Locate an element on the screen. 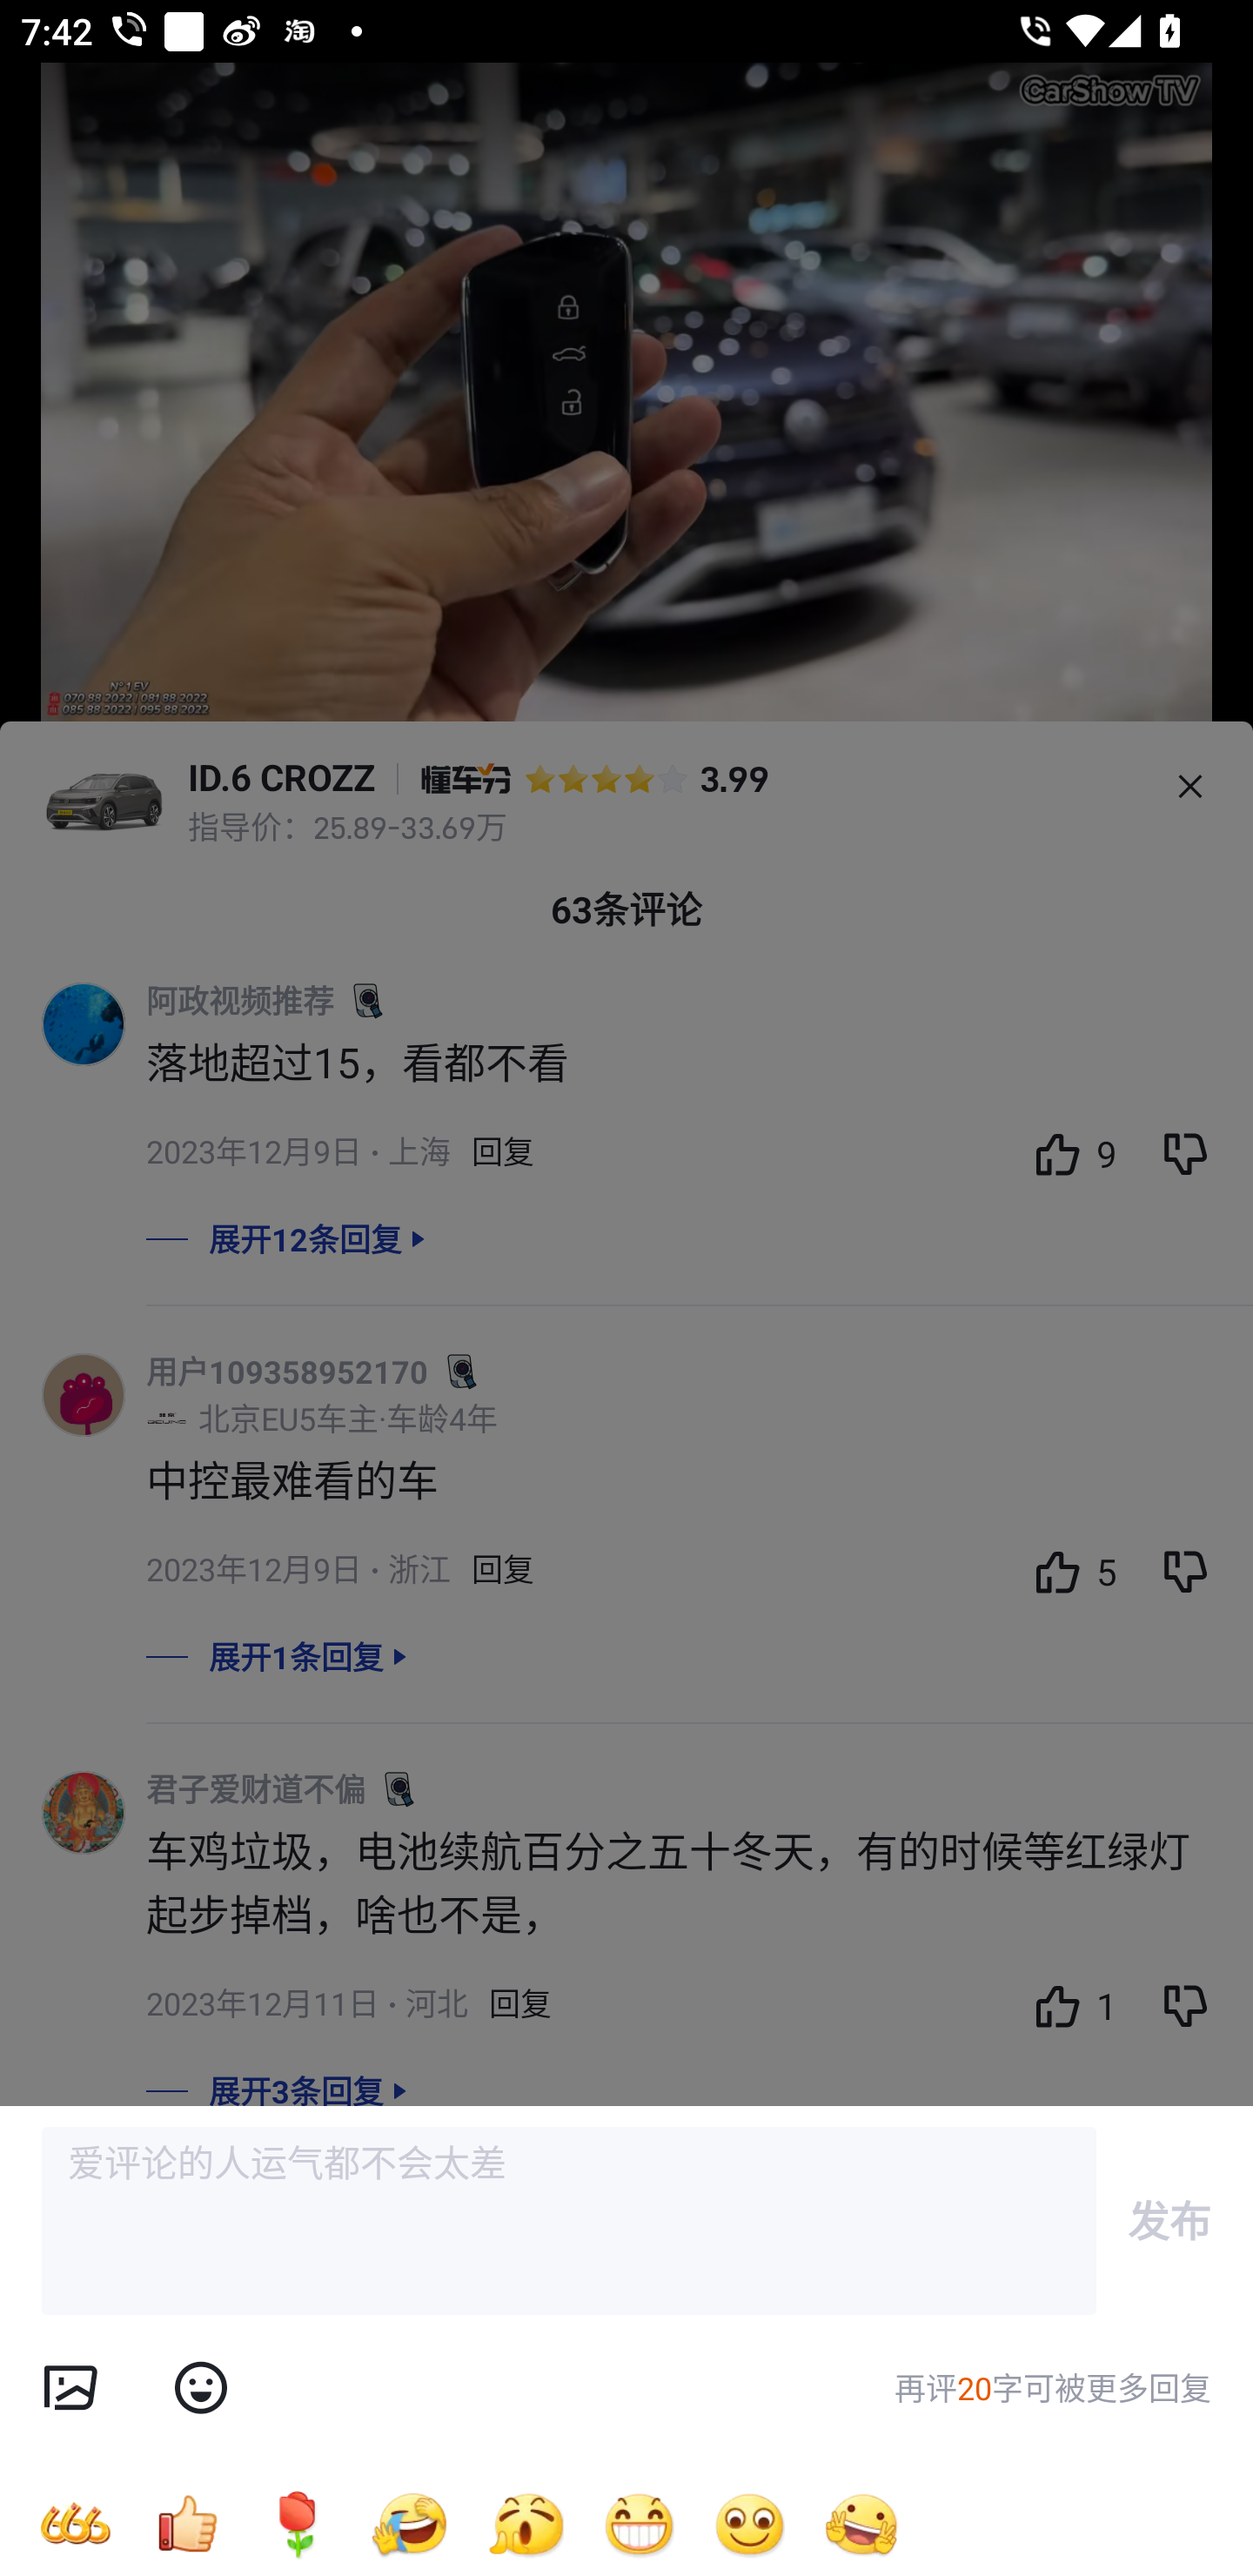  爱评论的人运气都不会太差 is located at coordinates (569, 2221).